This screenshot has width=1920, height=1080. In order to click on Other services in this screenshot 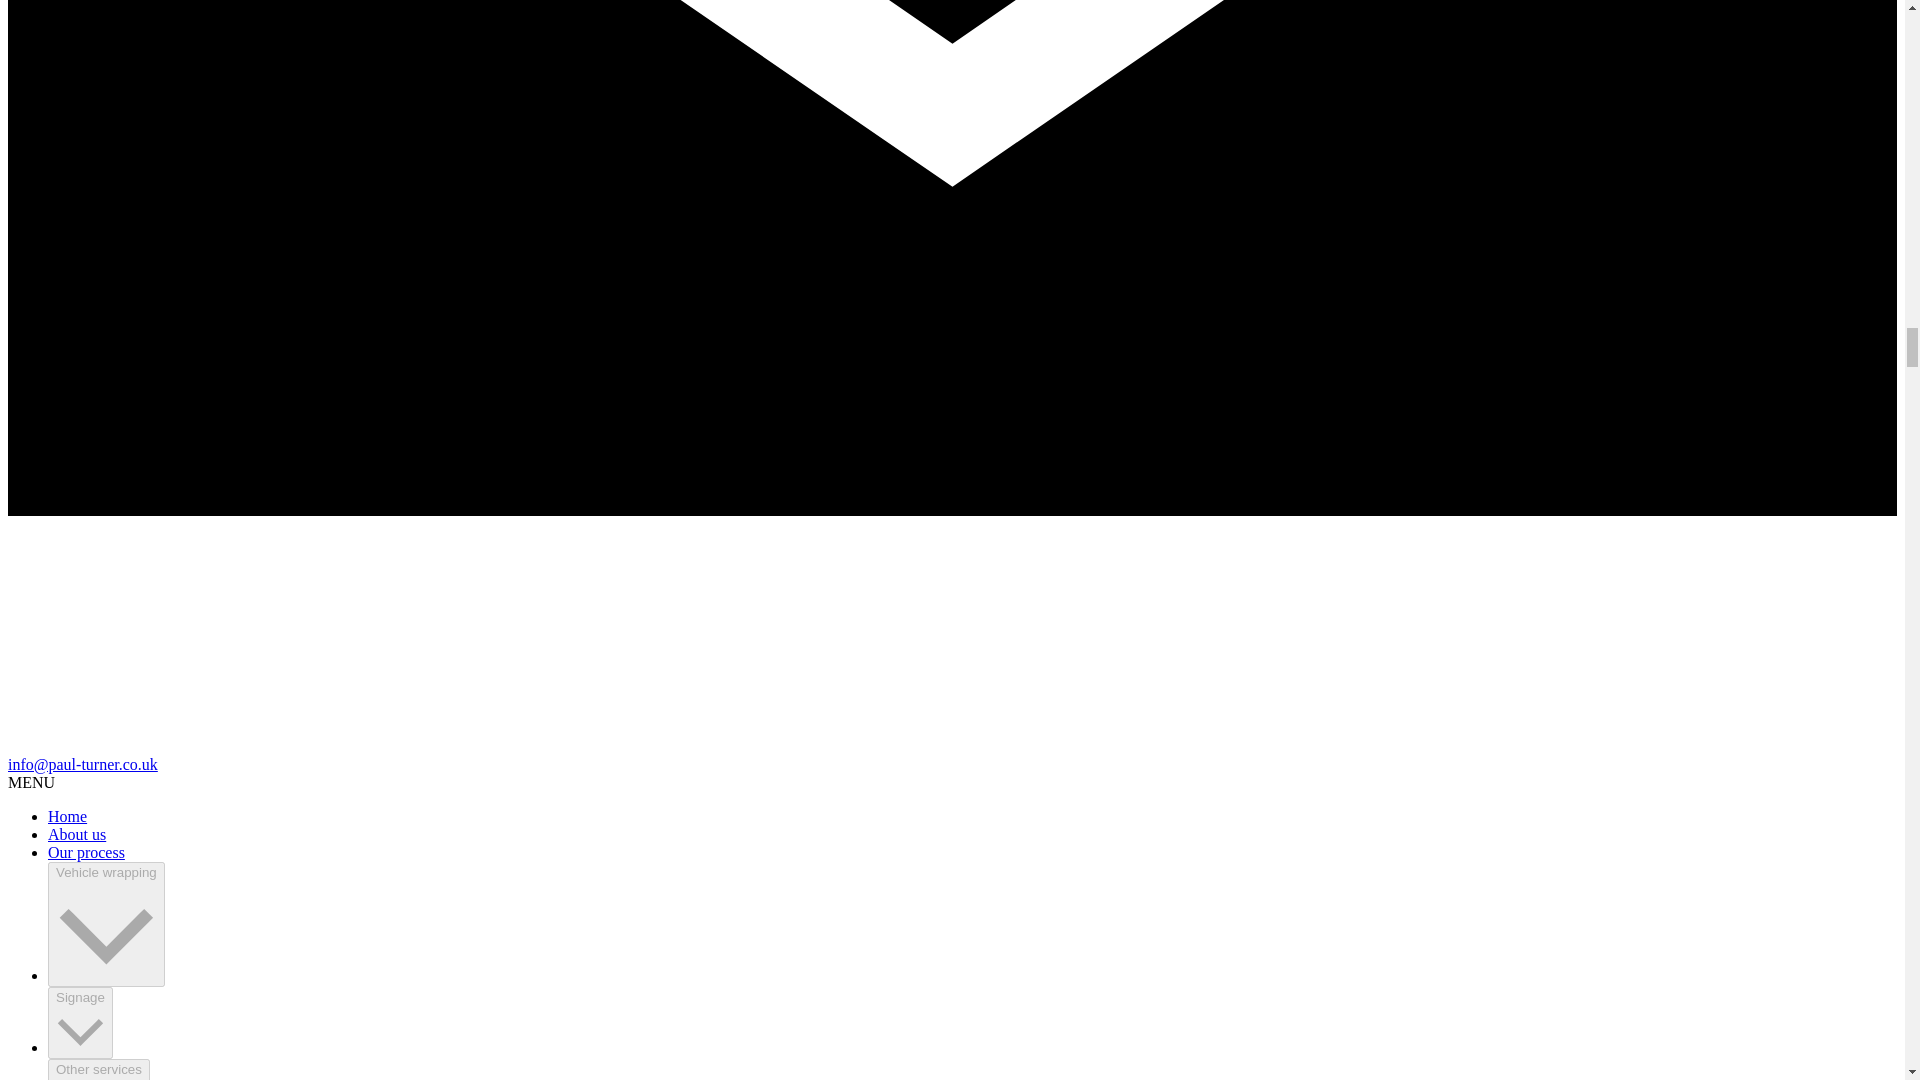, I will do `click(98, 1070)`.